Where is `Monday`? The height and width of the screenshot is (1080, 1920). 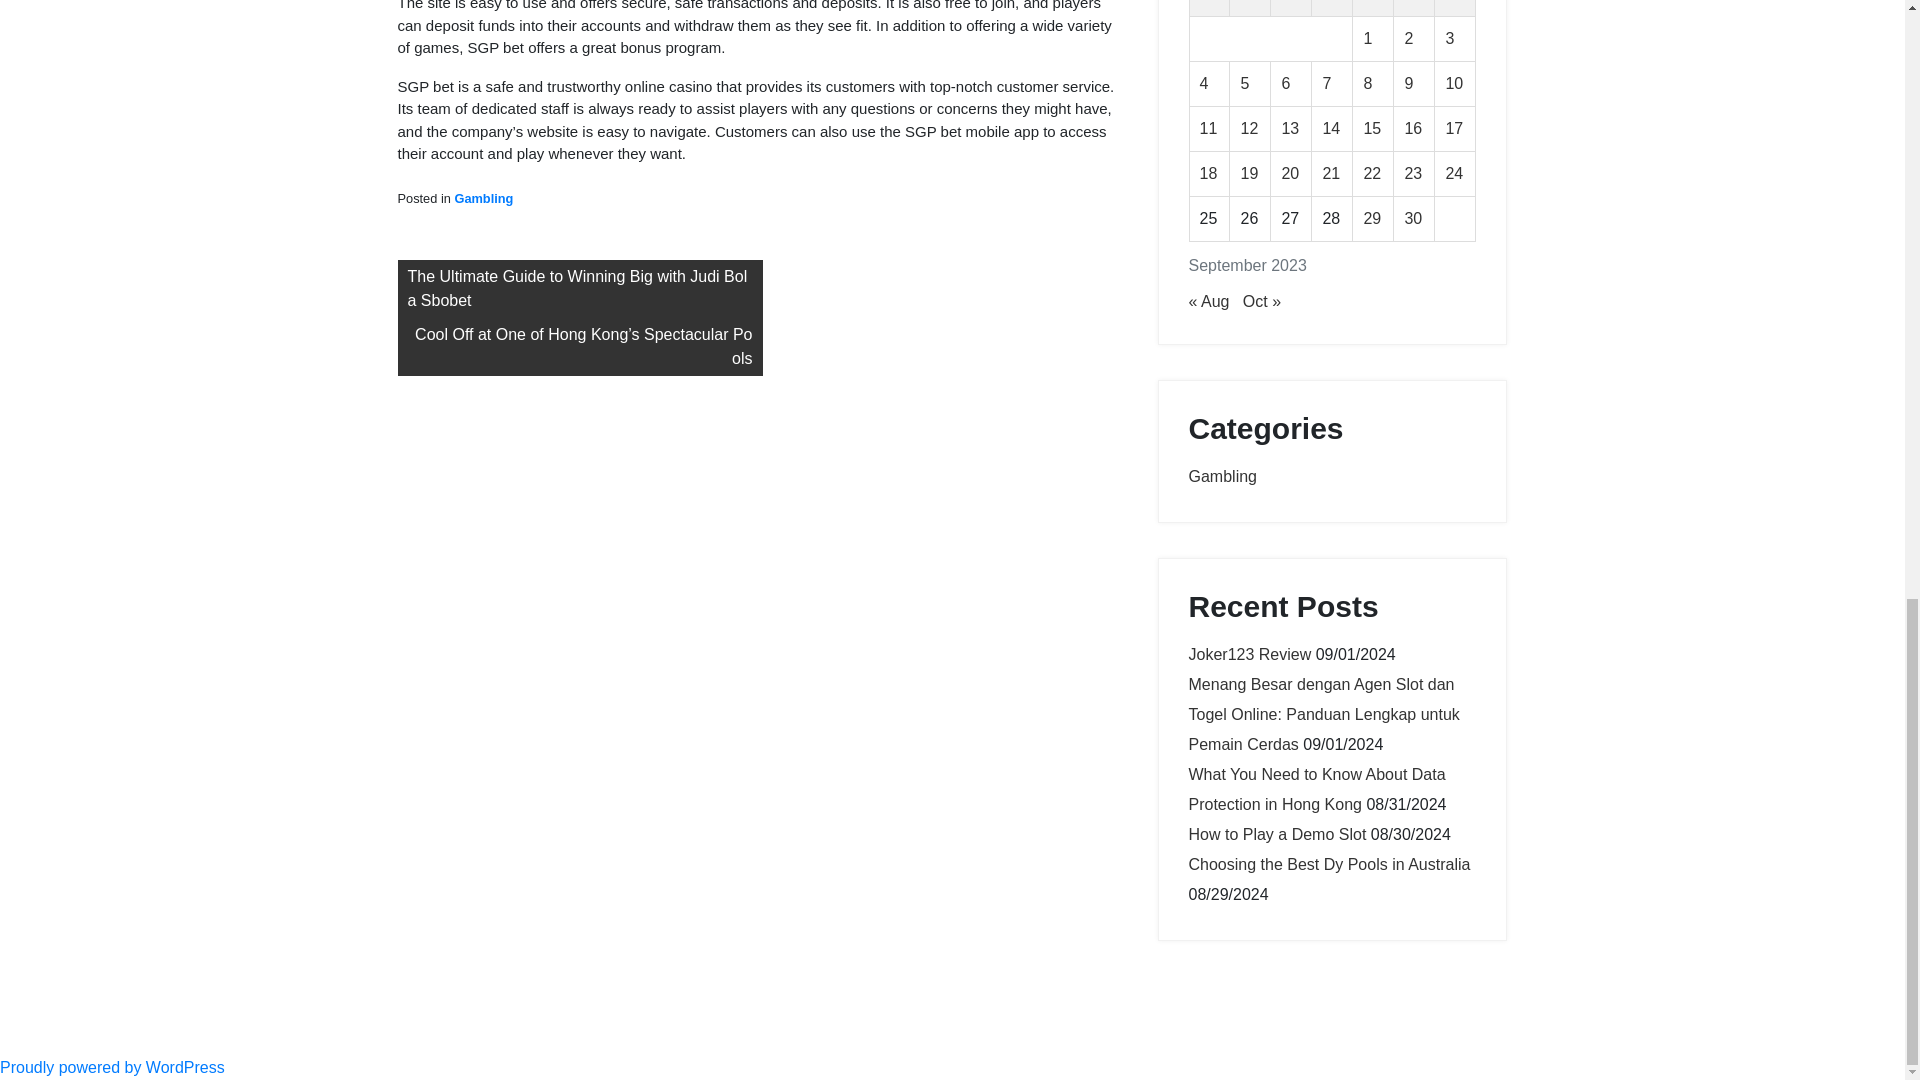 Monday is located at coordinates (1209, 8).